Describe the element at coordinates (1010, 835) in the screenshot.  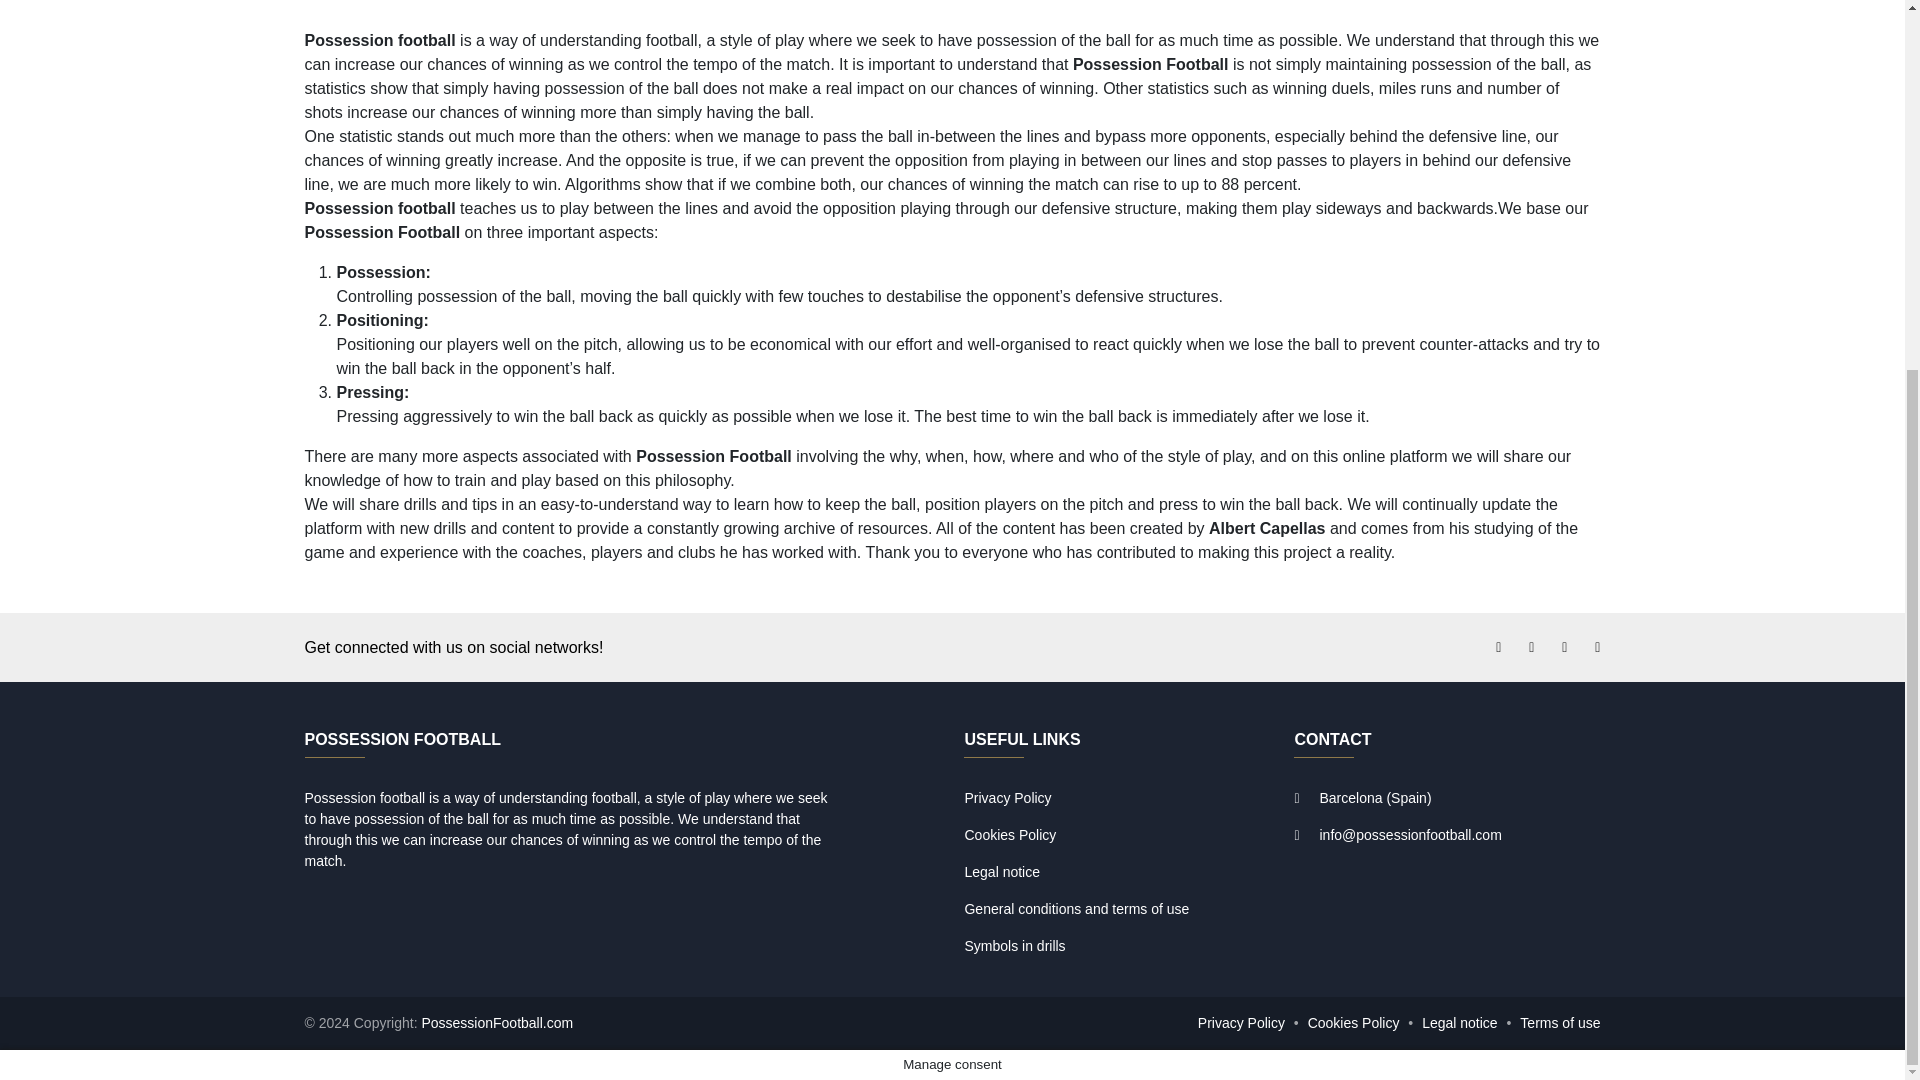
I see `Cookies Policy` at that location.